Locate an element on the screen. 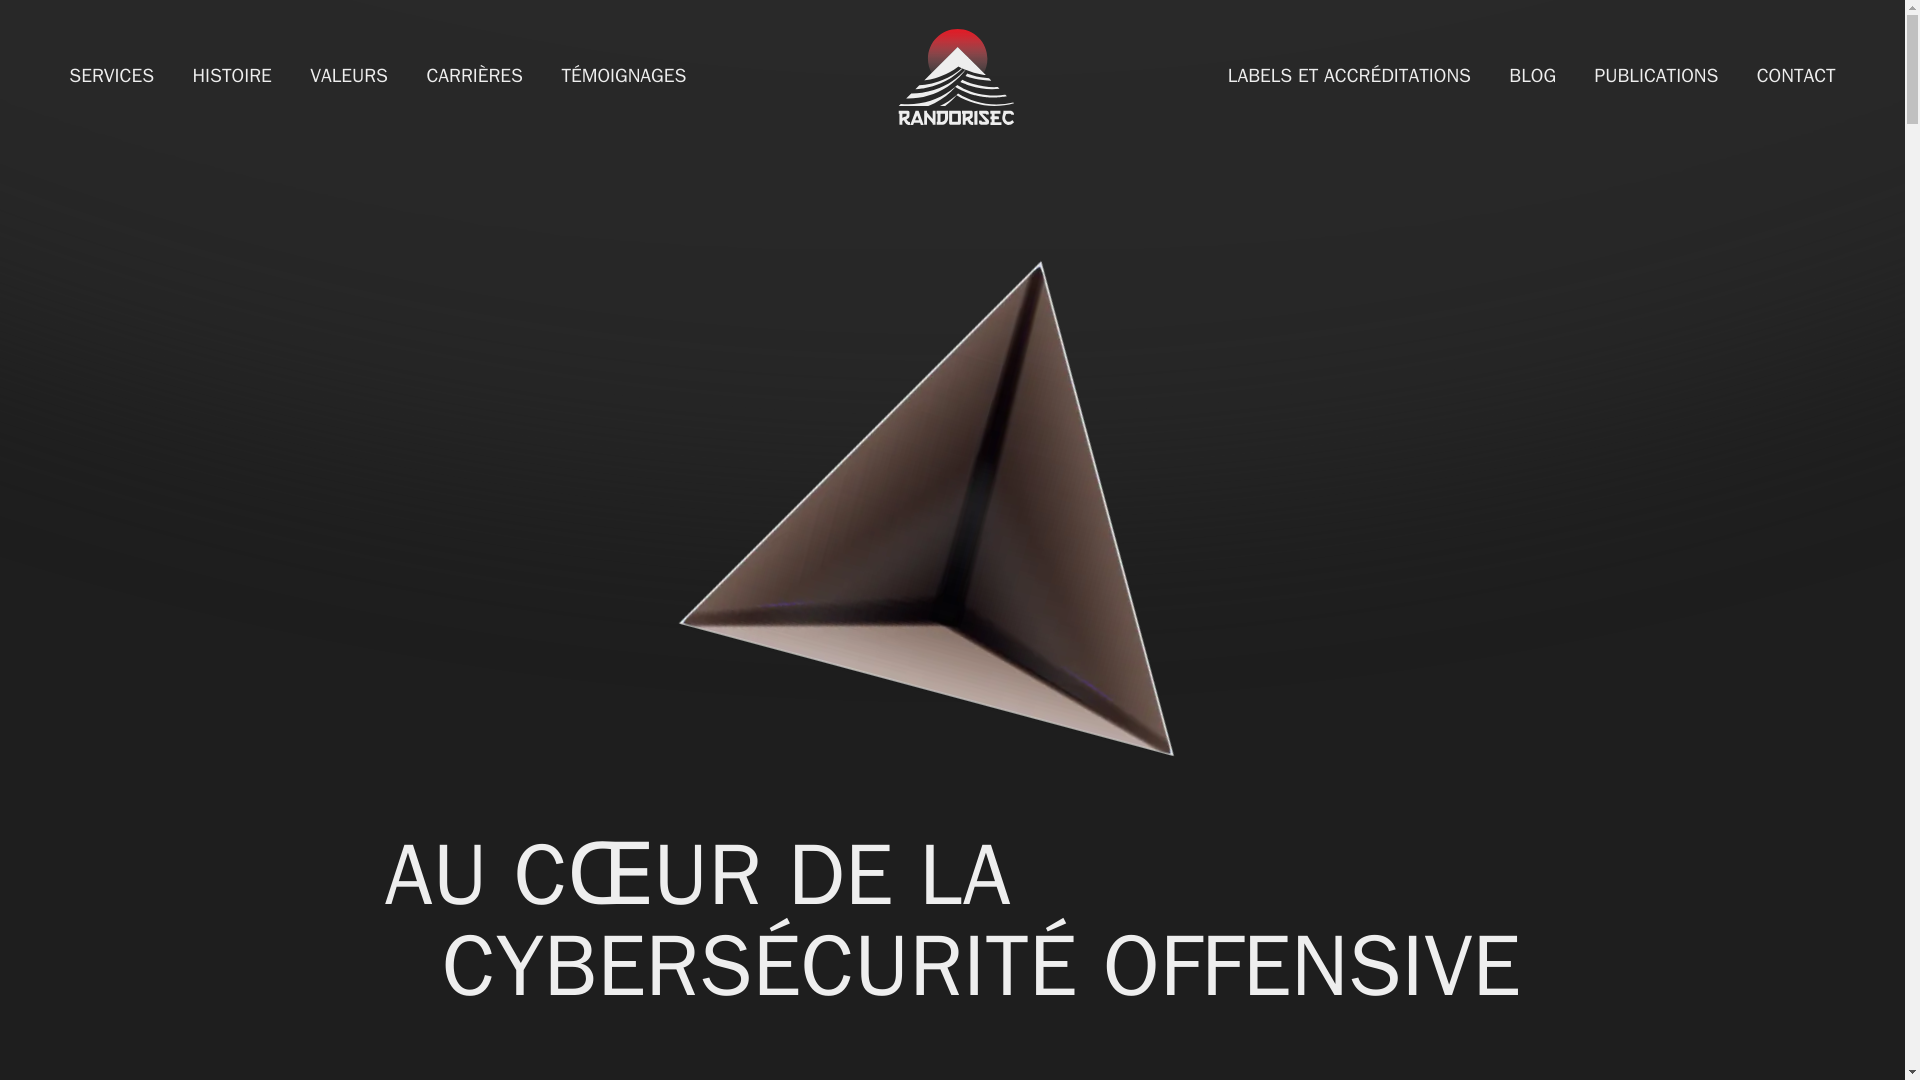 The height and width of the screenshot is (1080, 1920). Blog is located at coordinates (1532, 75).